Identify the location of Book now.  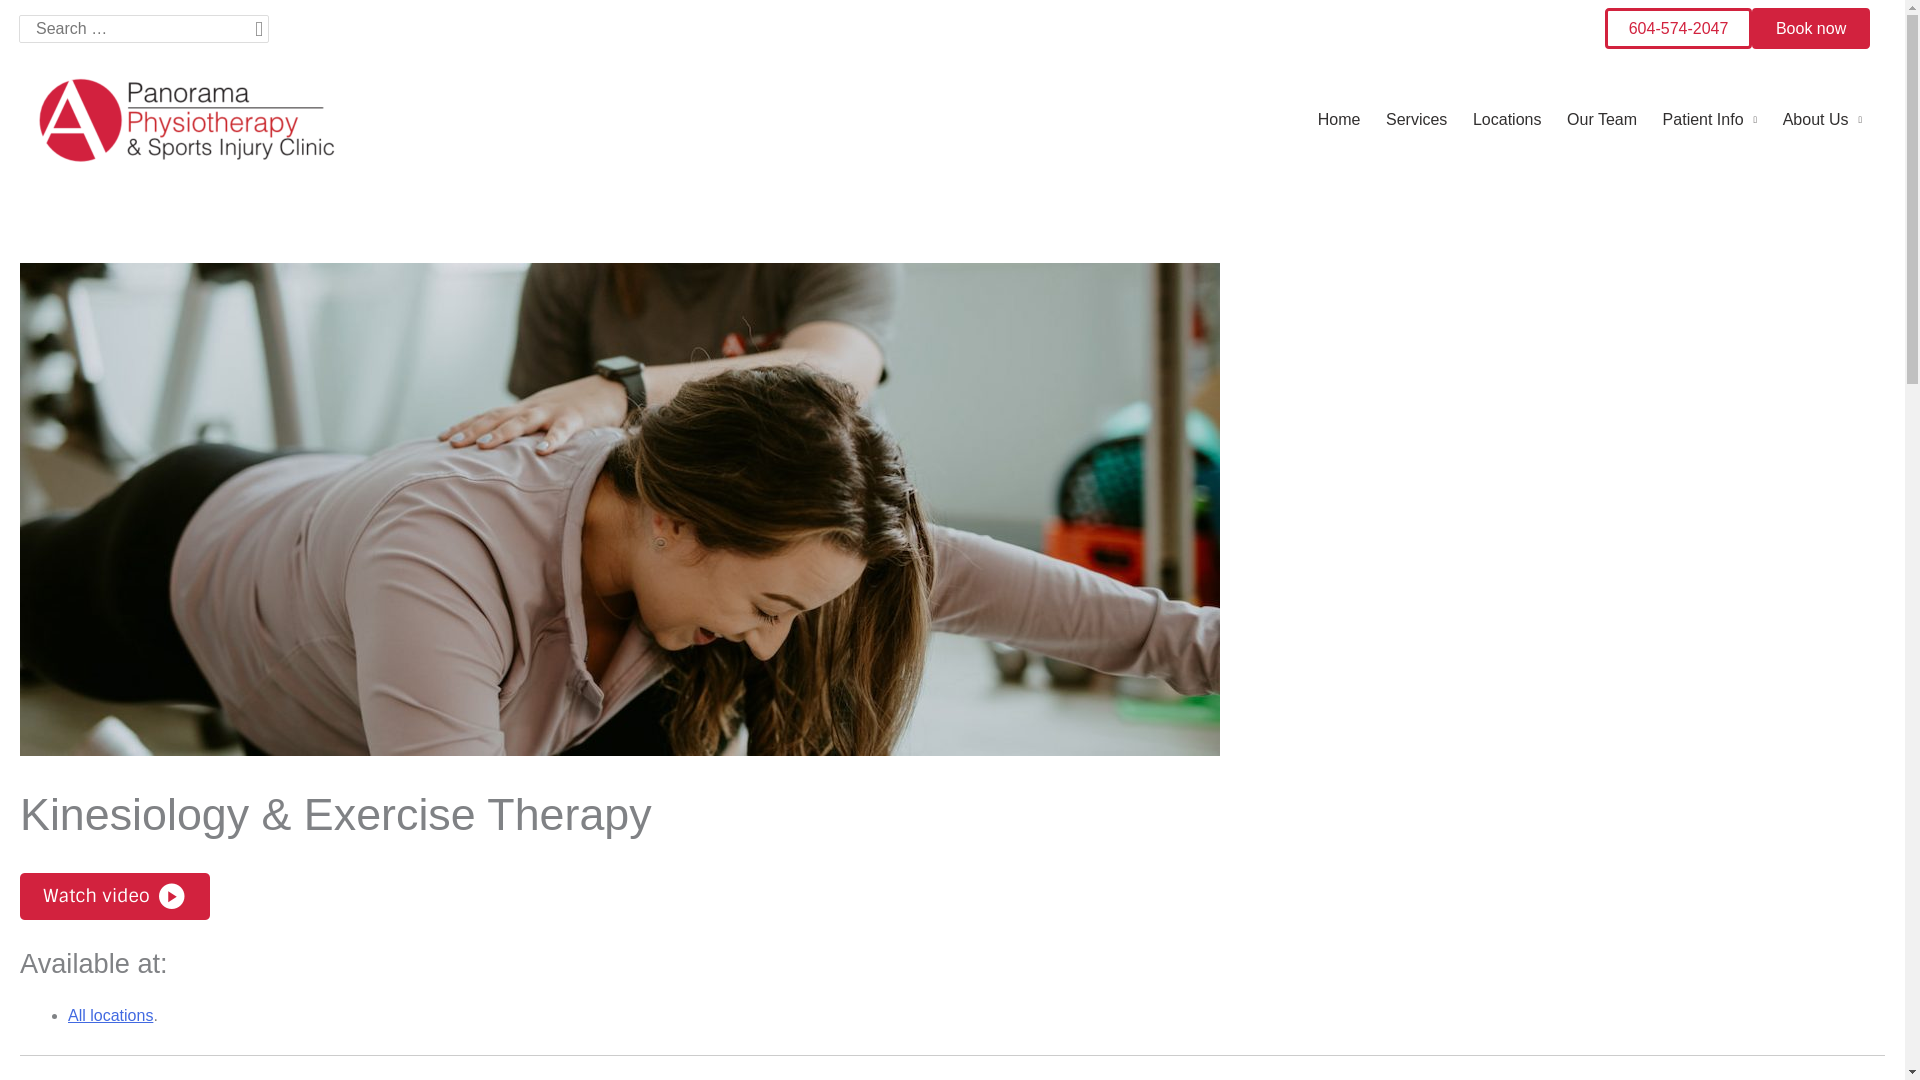
(1810, 28).